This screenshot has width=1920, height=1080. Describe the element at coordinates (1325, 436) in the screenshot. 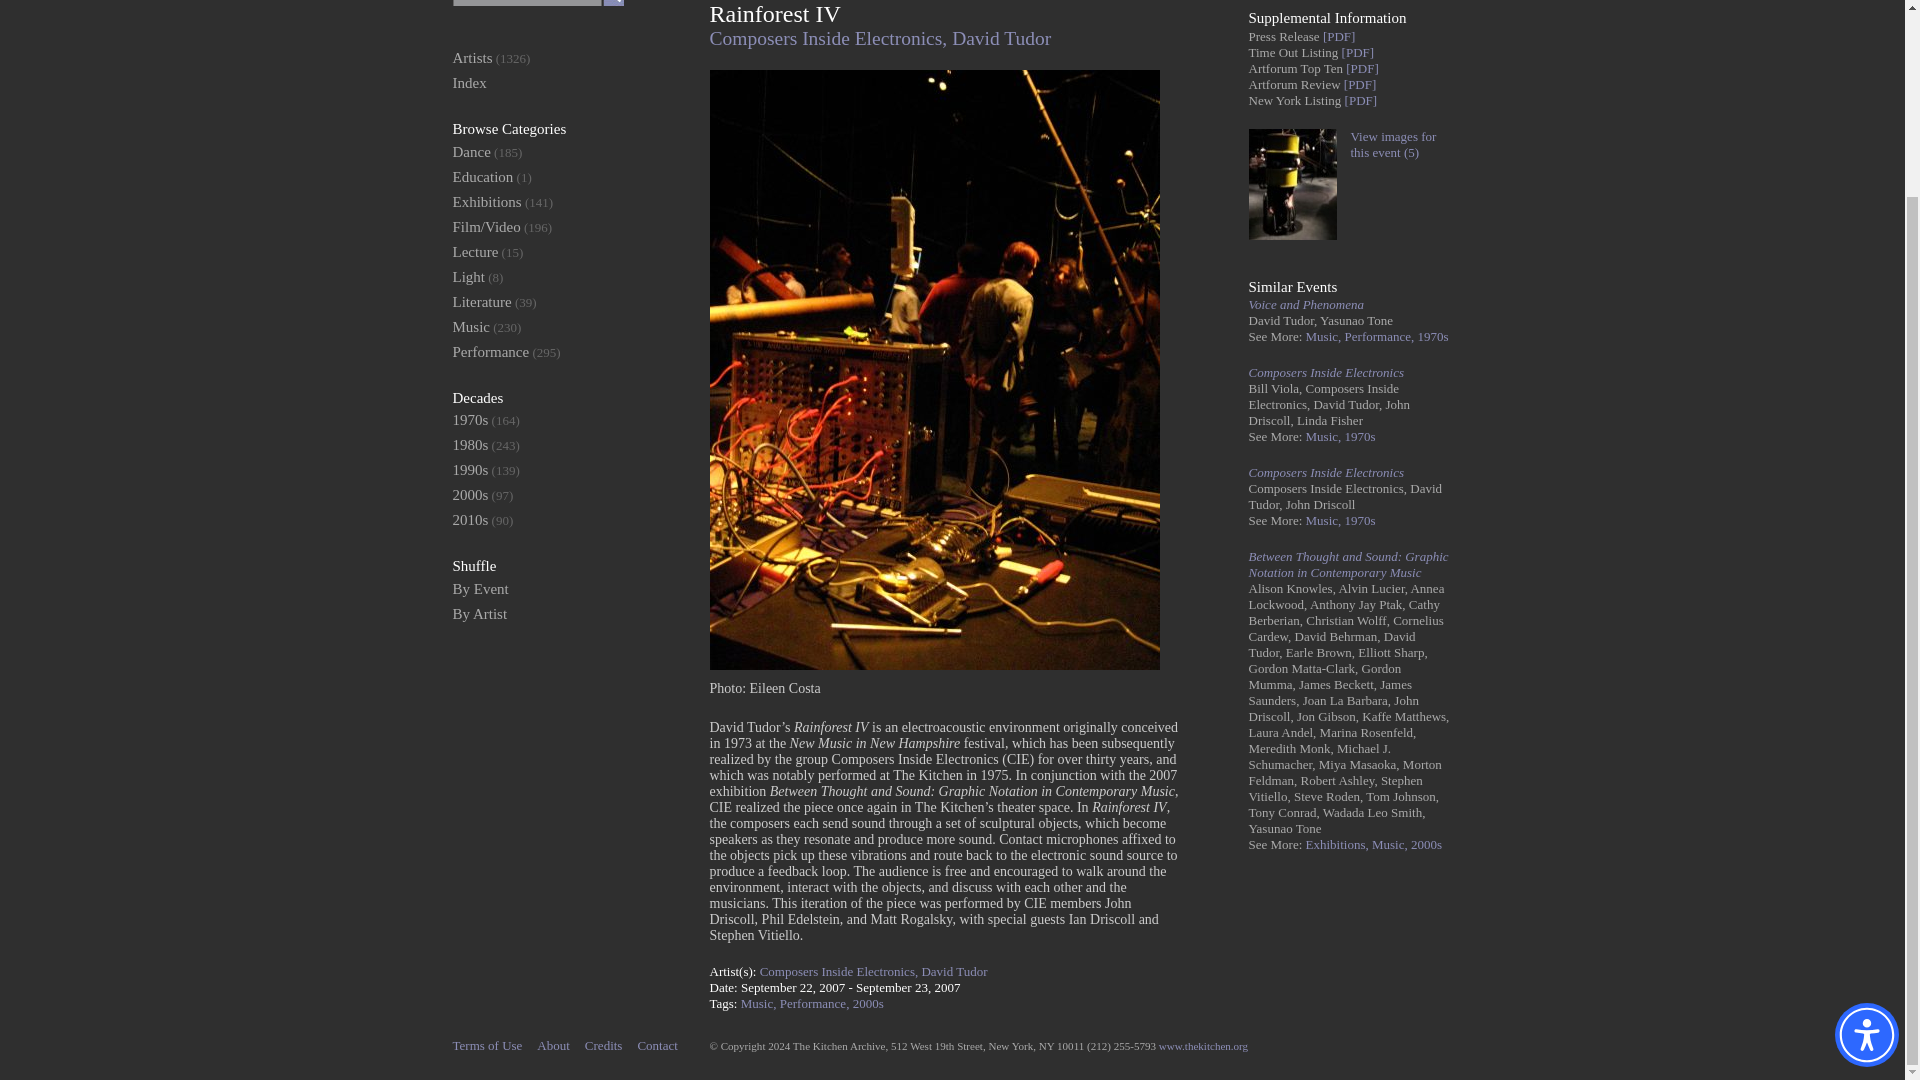

I see `Music,` at that location.